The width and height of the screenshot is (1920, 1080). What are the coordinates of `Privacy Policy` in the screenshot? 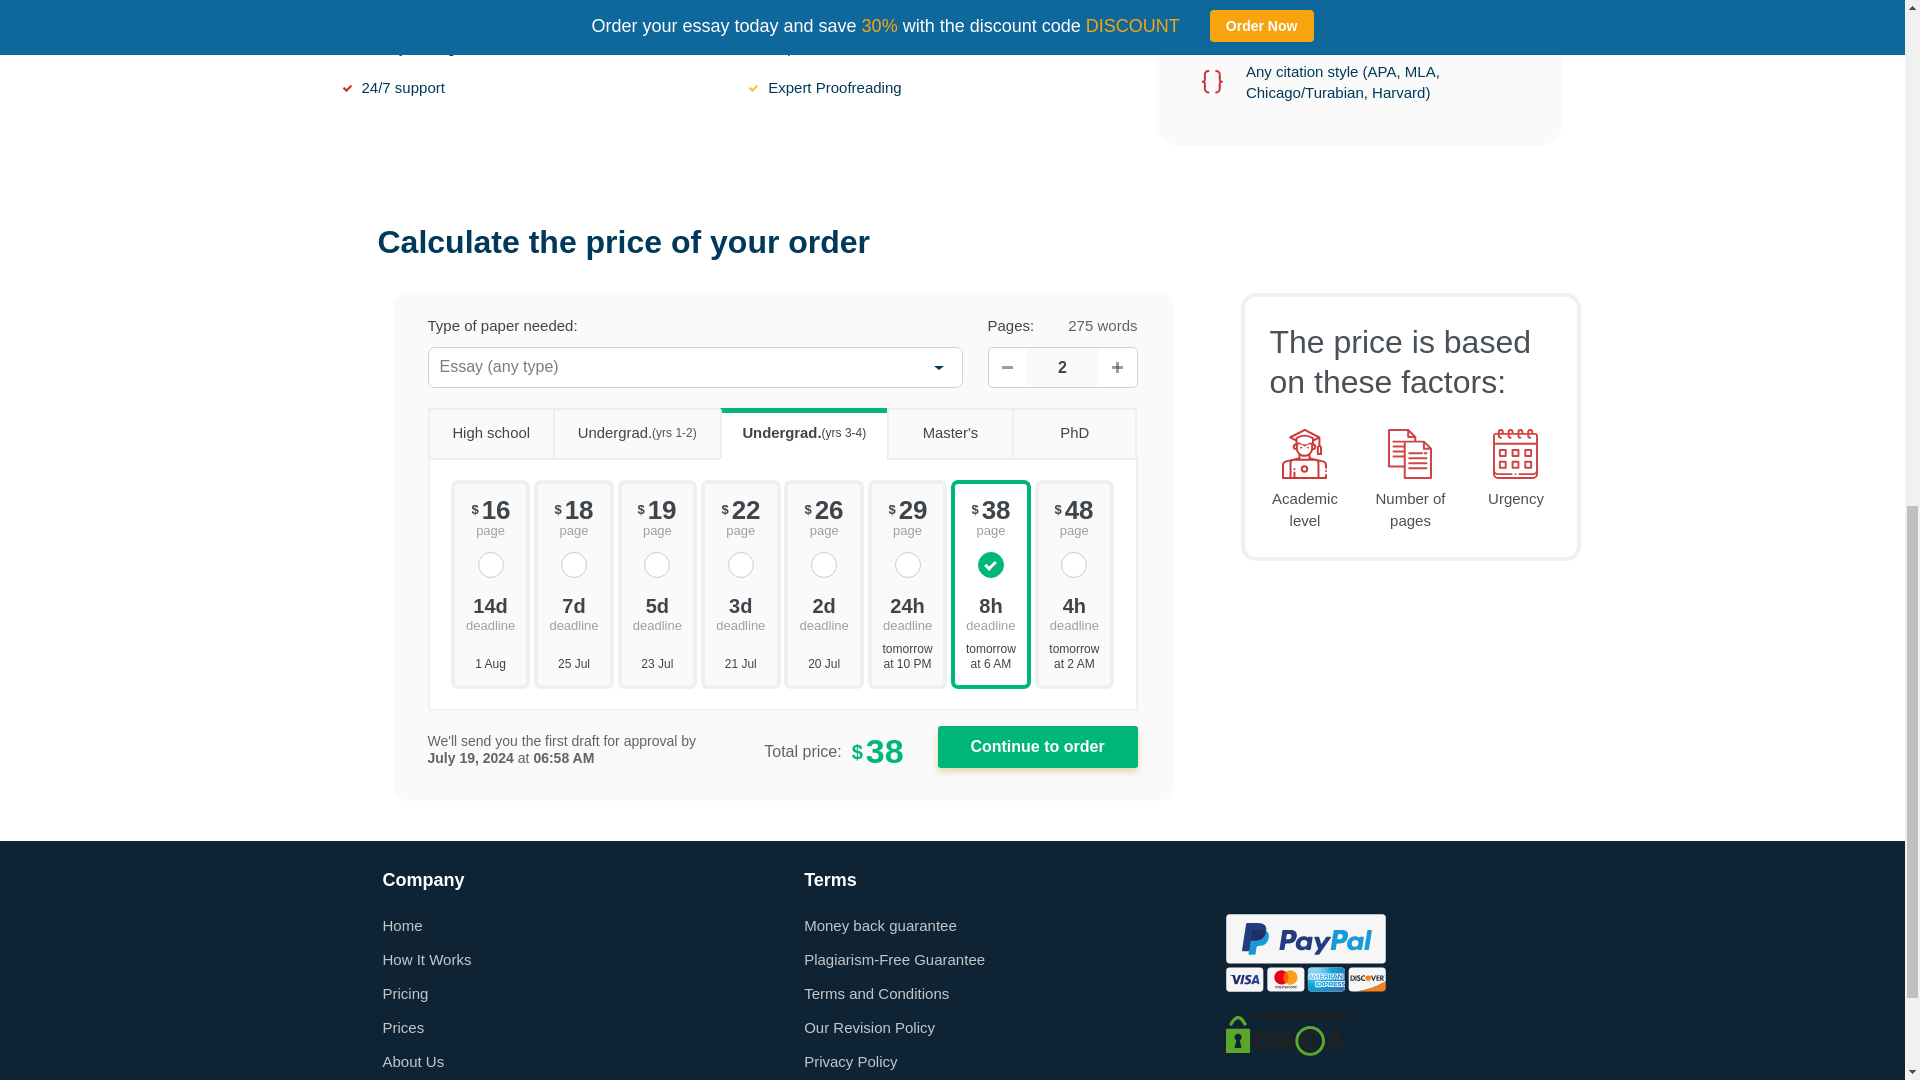 It's located at (850, 1062).